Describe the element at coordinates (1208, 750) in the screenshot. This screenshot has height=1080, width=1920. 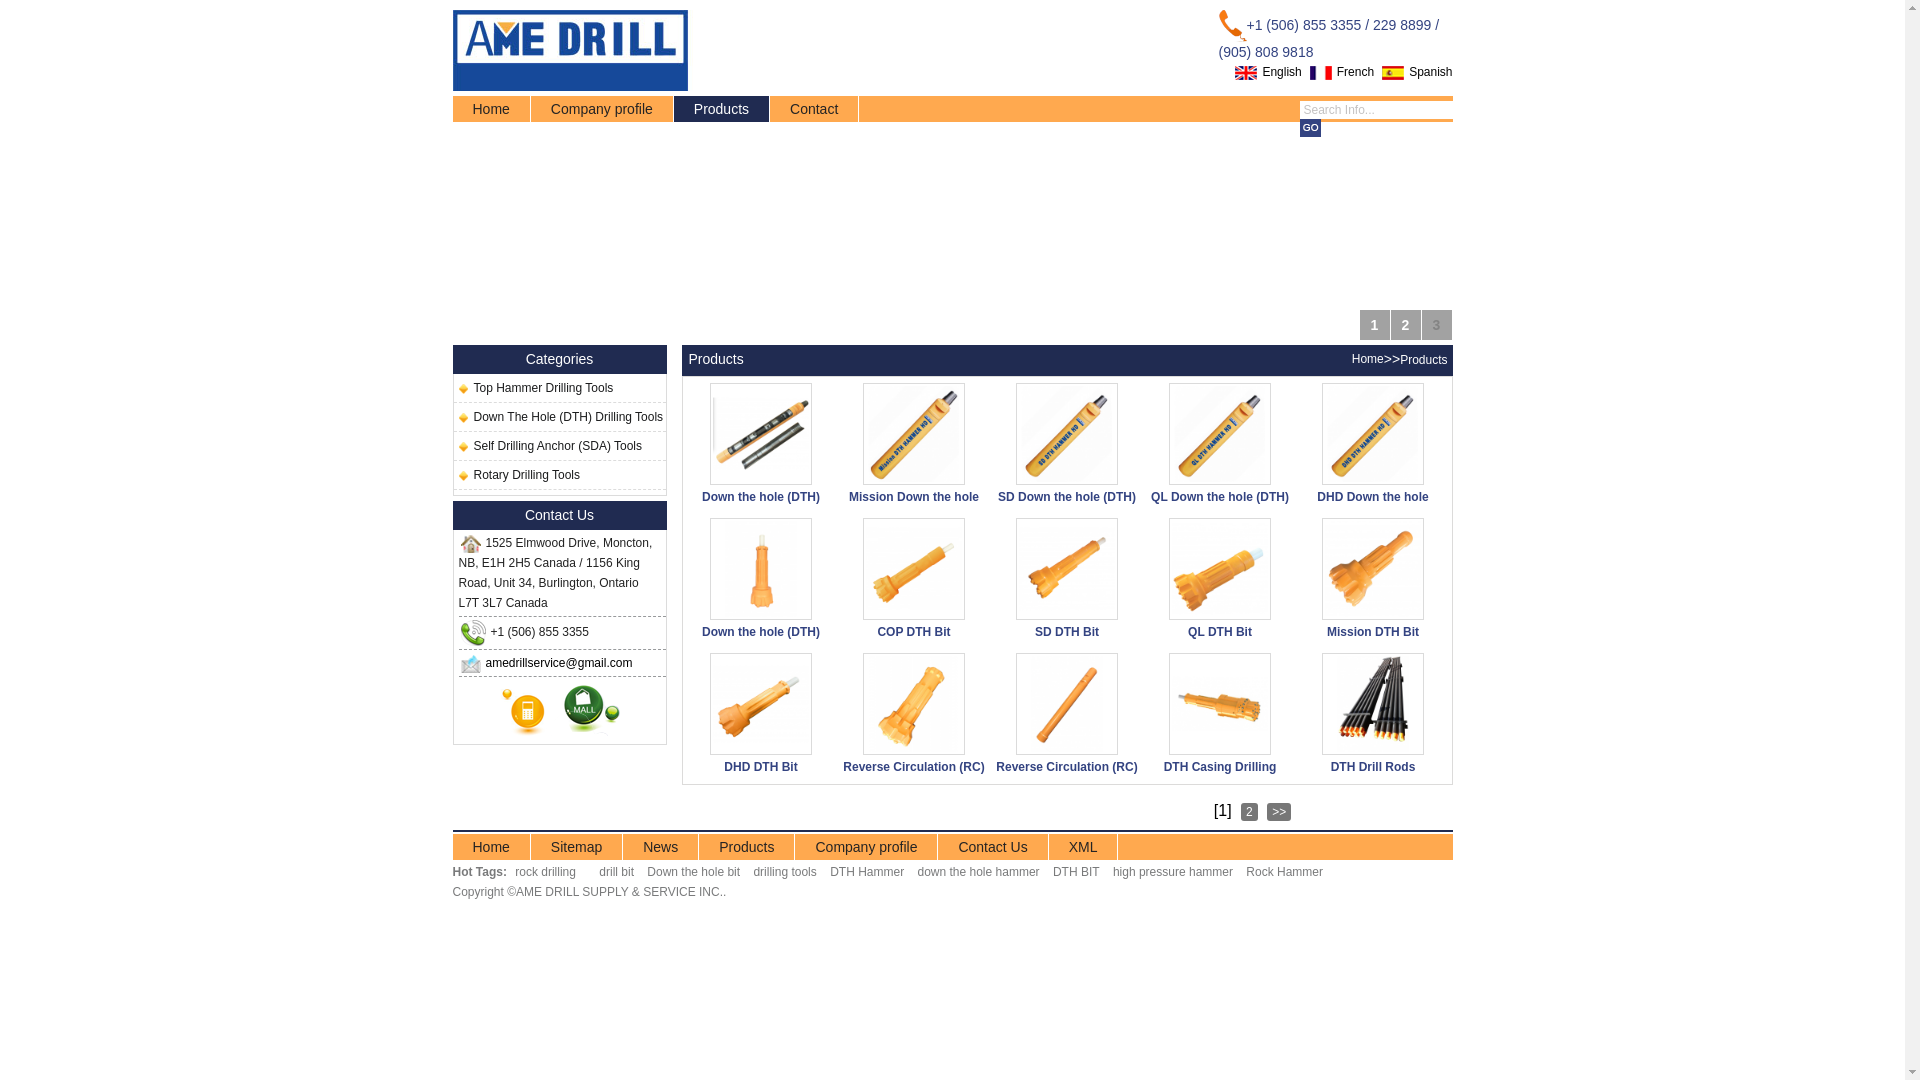
I see `DTH Casing Drilling System` at that location.